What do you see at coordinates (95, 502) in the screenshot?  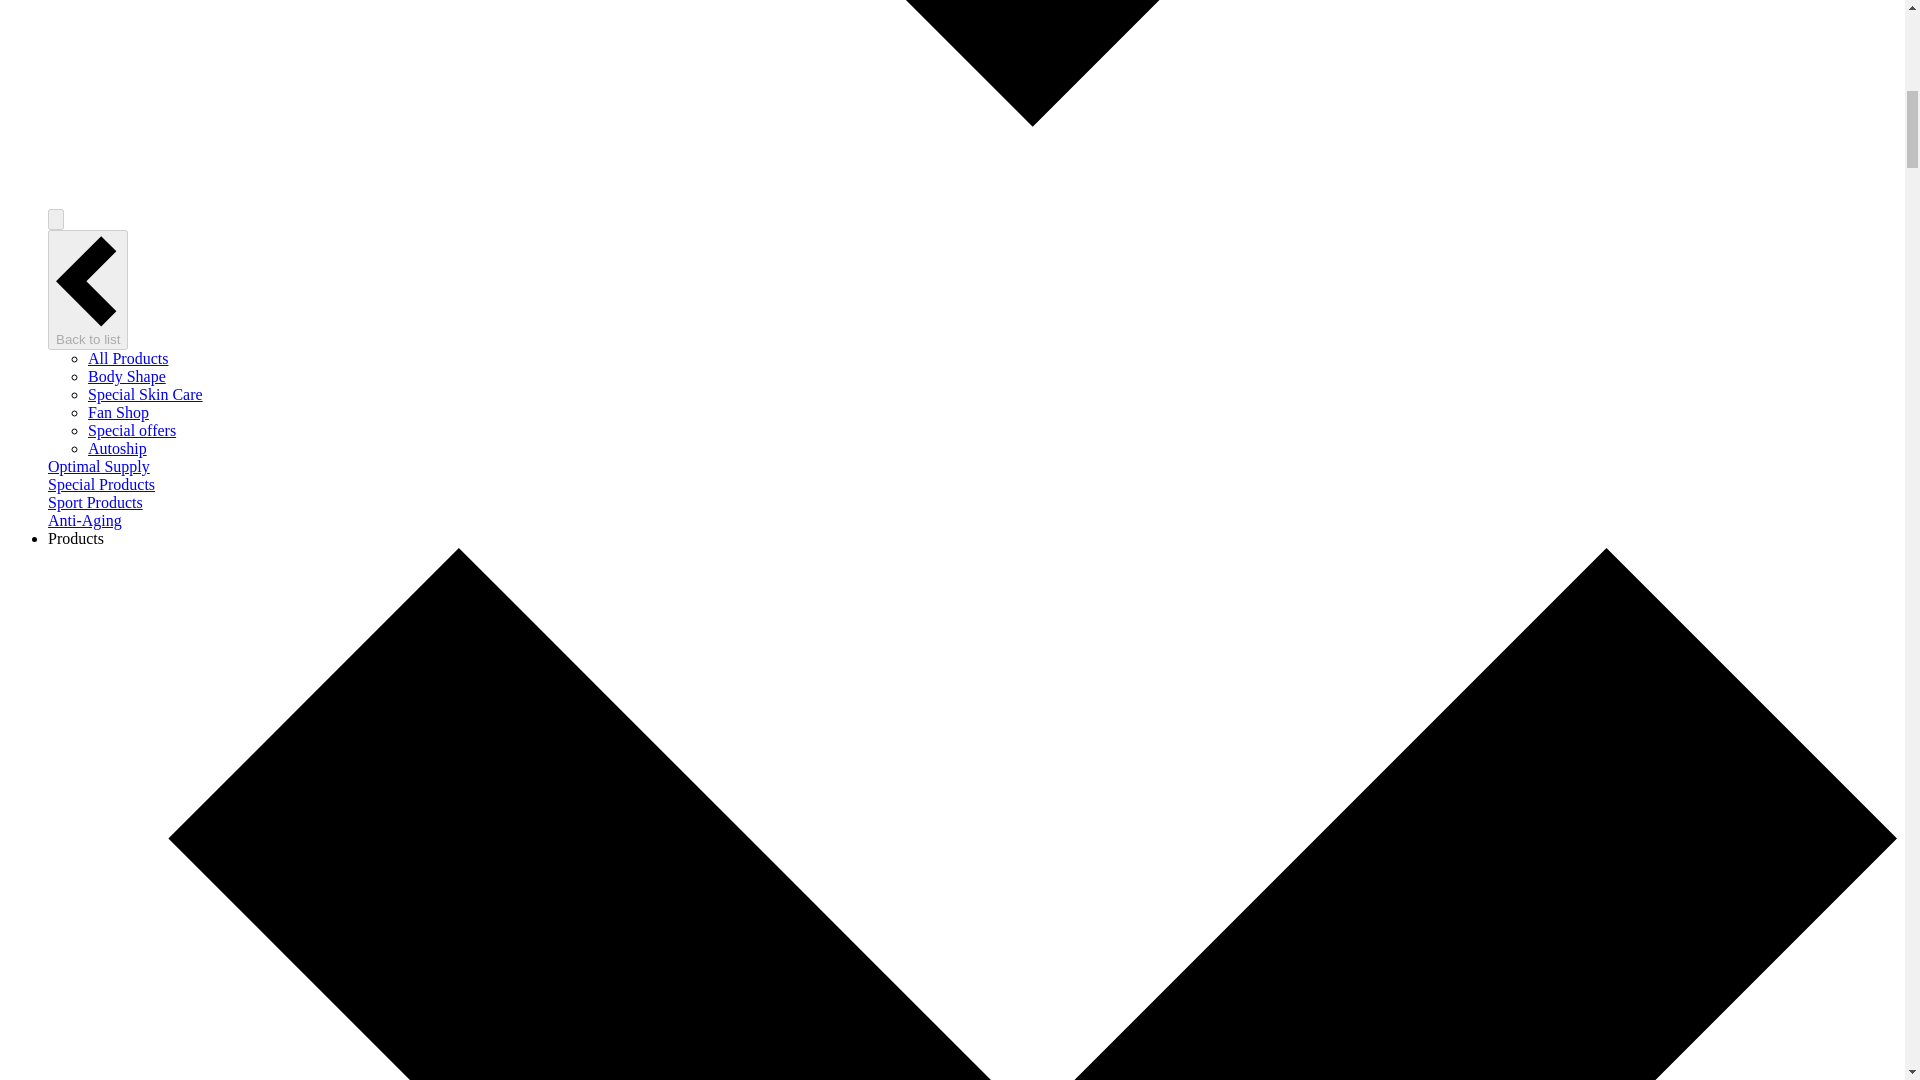 I see `Sport Products` at bounding box center [95, 502].